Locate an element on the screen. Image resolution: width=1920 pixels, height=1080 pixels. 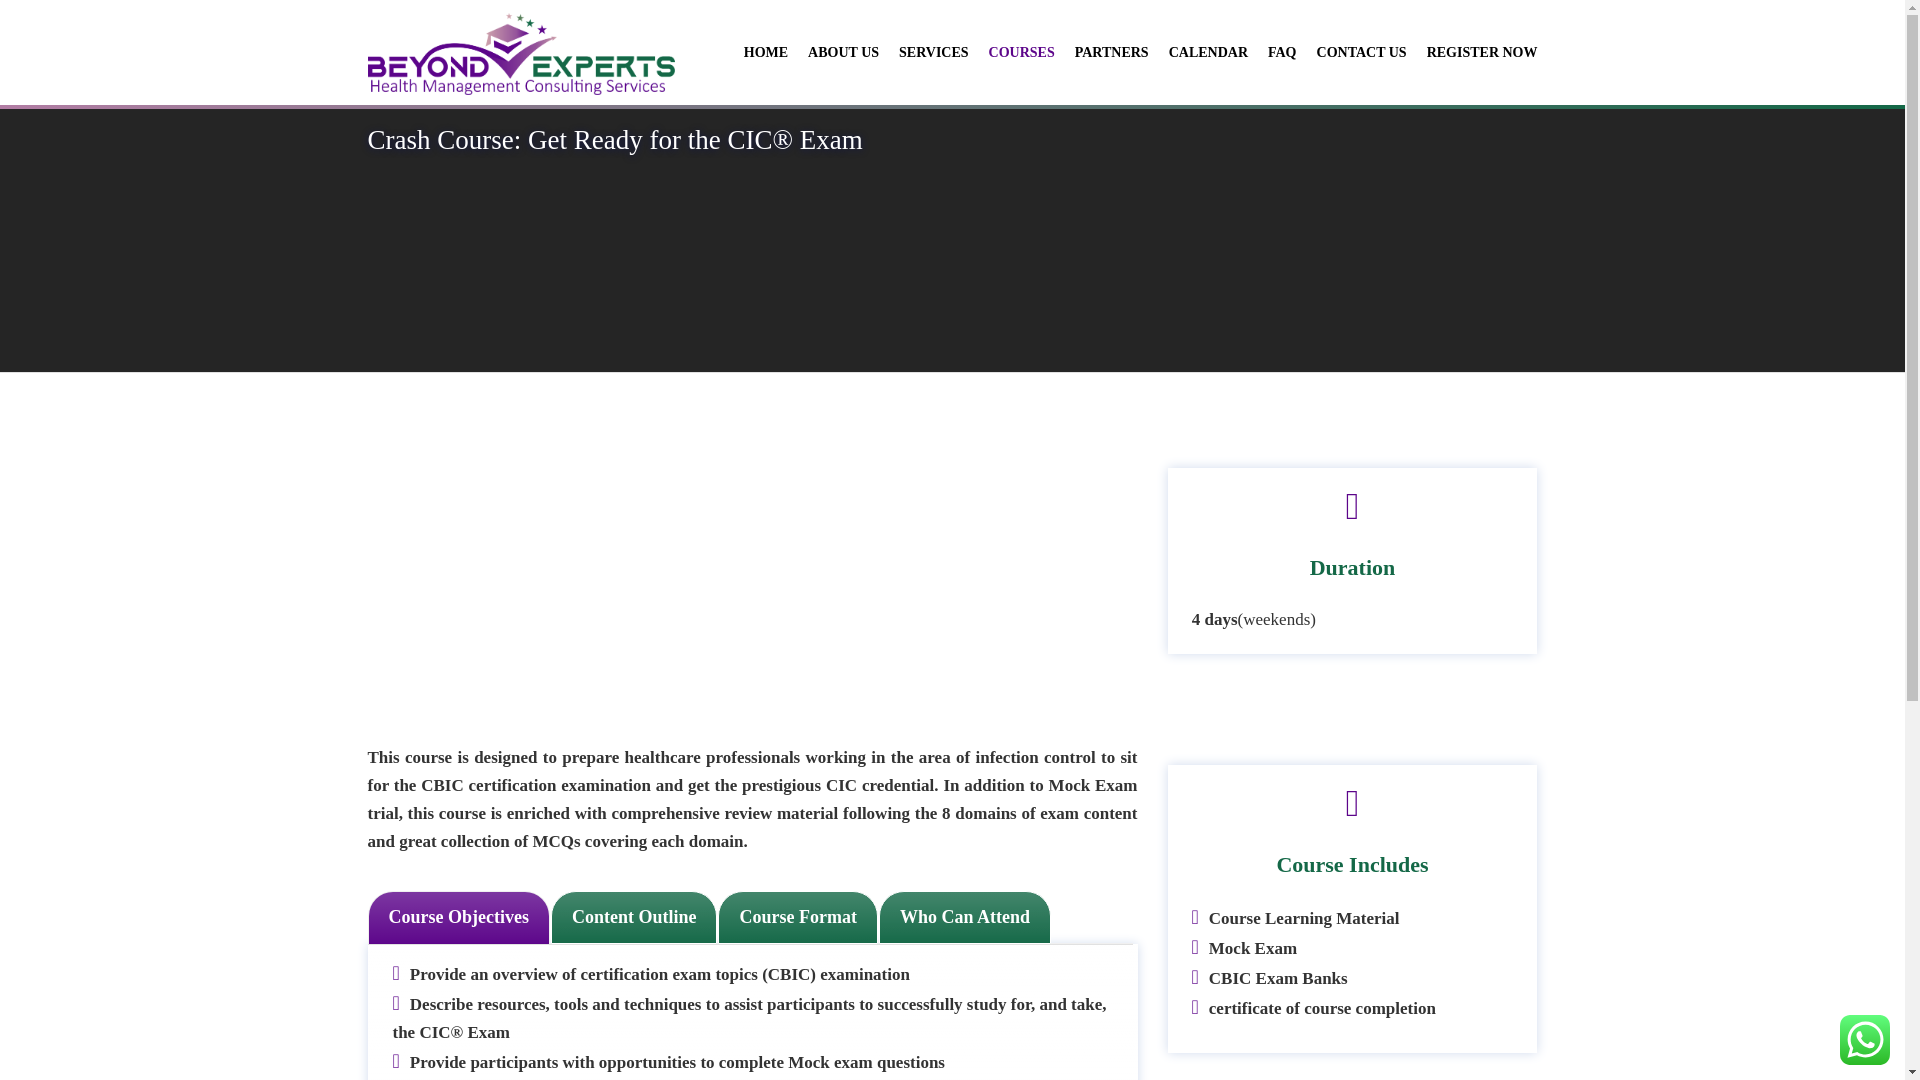
Beyond Experts - Health Management Consultancy is located at coordinates (520, 52).